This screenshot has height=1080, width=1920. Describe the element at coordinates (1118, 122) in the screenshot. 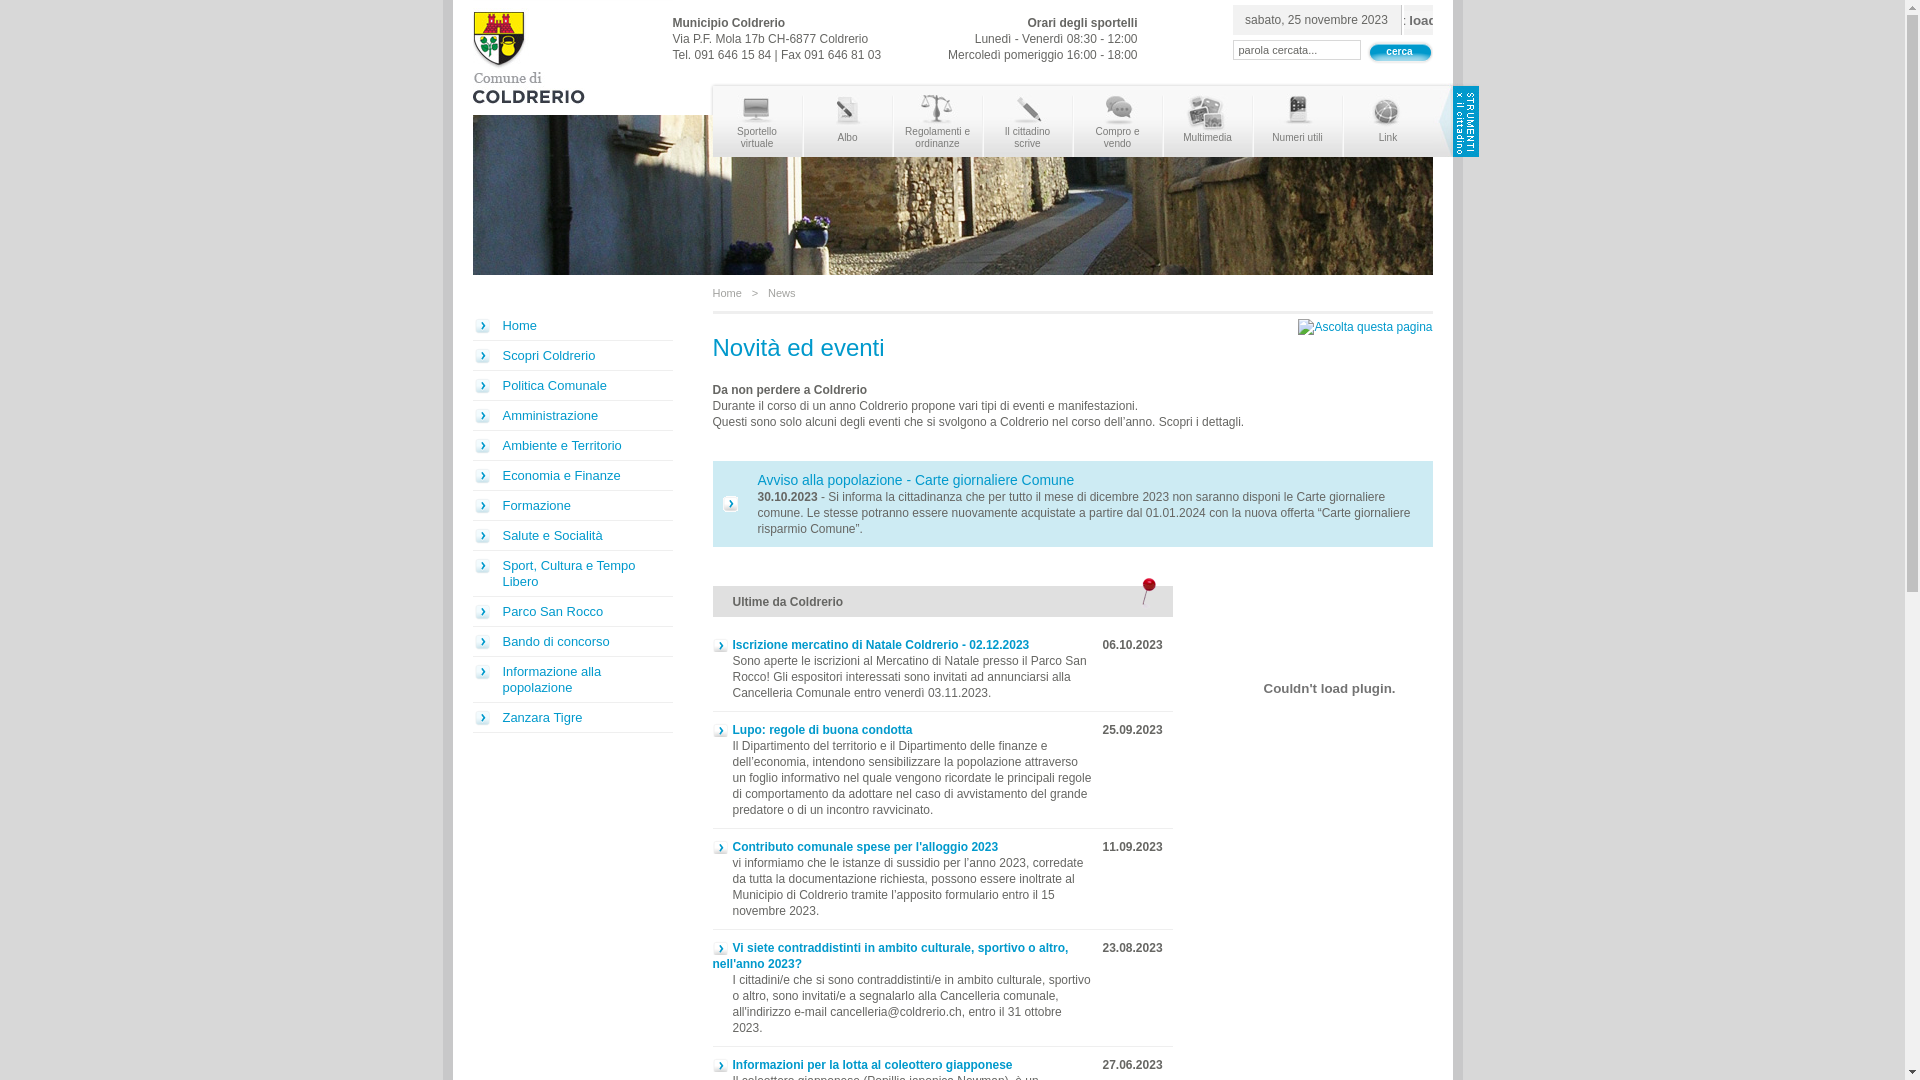

I see `Compro e vendo` at that location.